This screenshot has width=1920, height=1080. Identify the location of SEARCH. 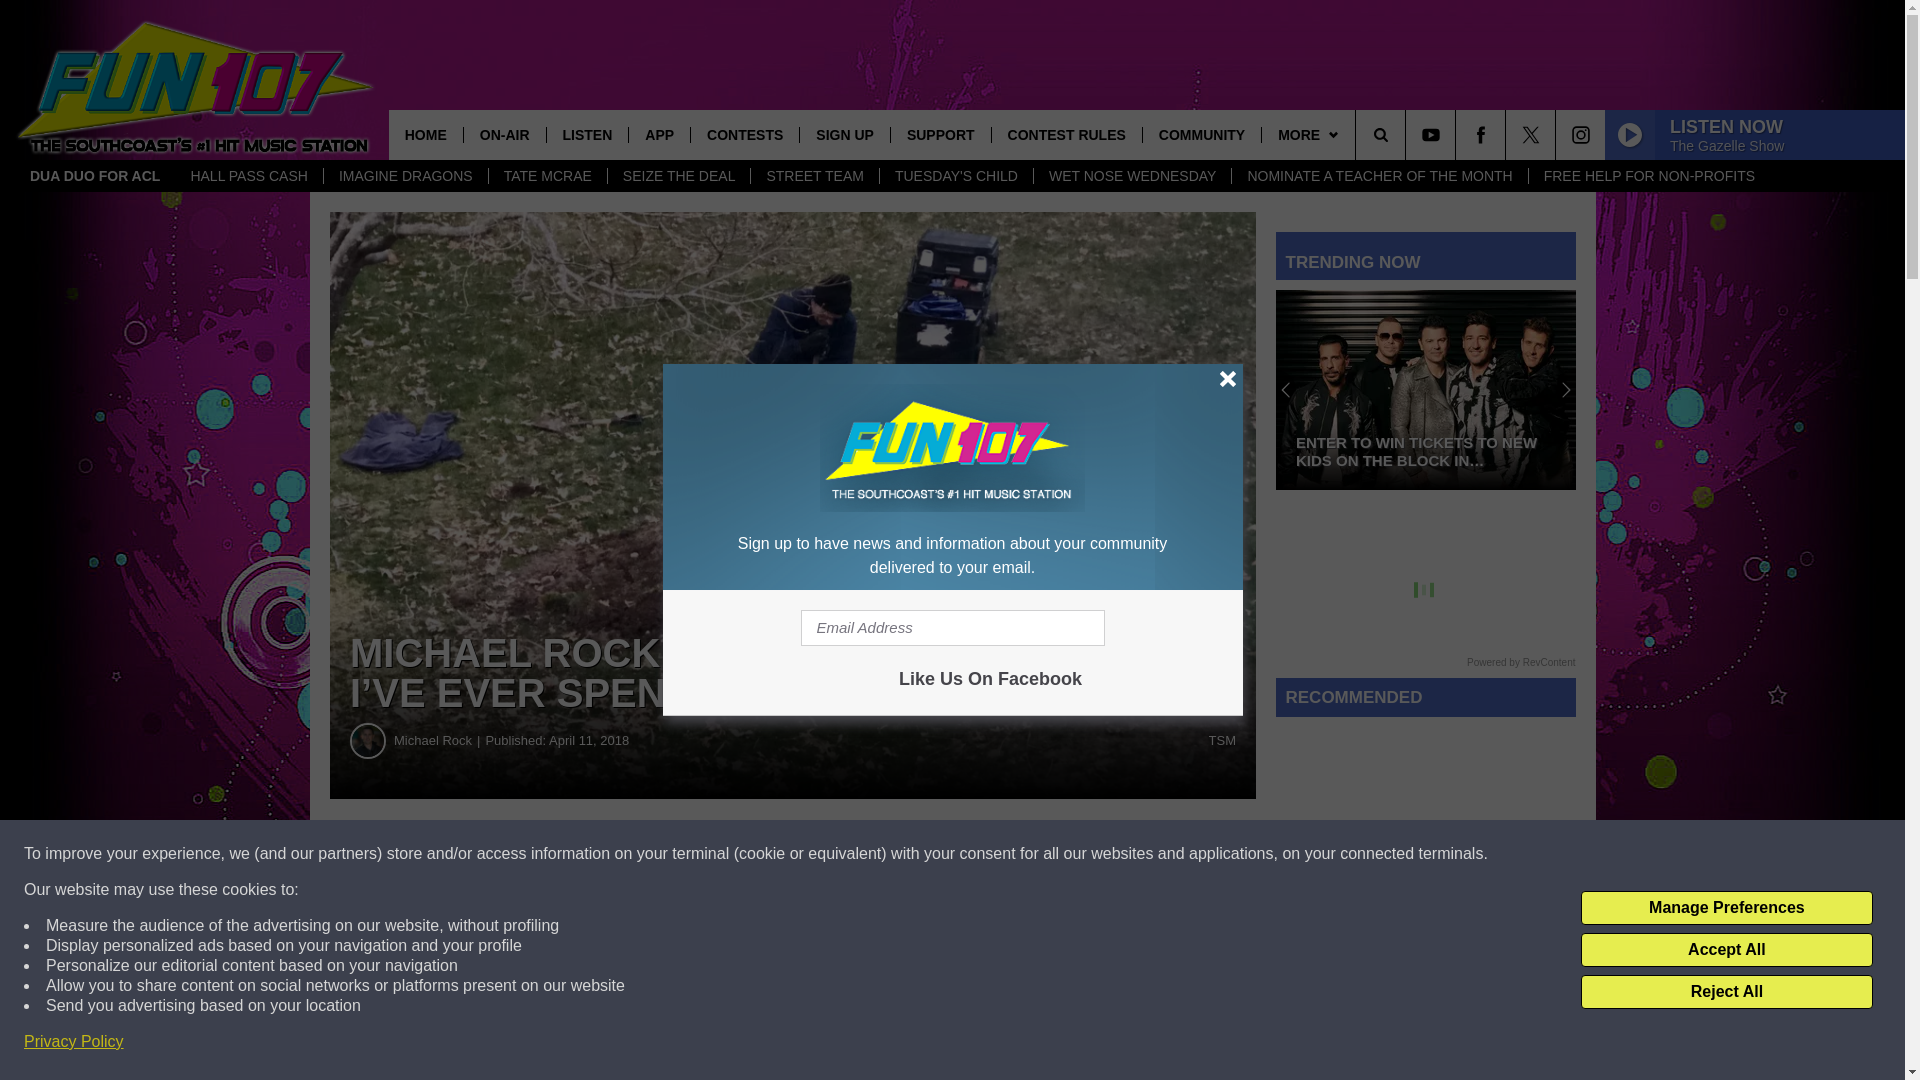
(1408, 134).